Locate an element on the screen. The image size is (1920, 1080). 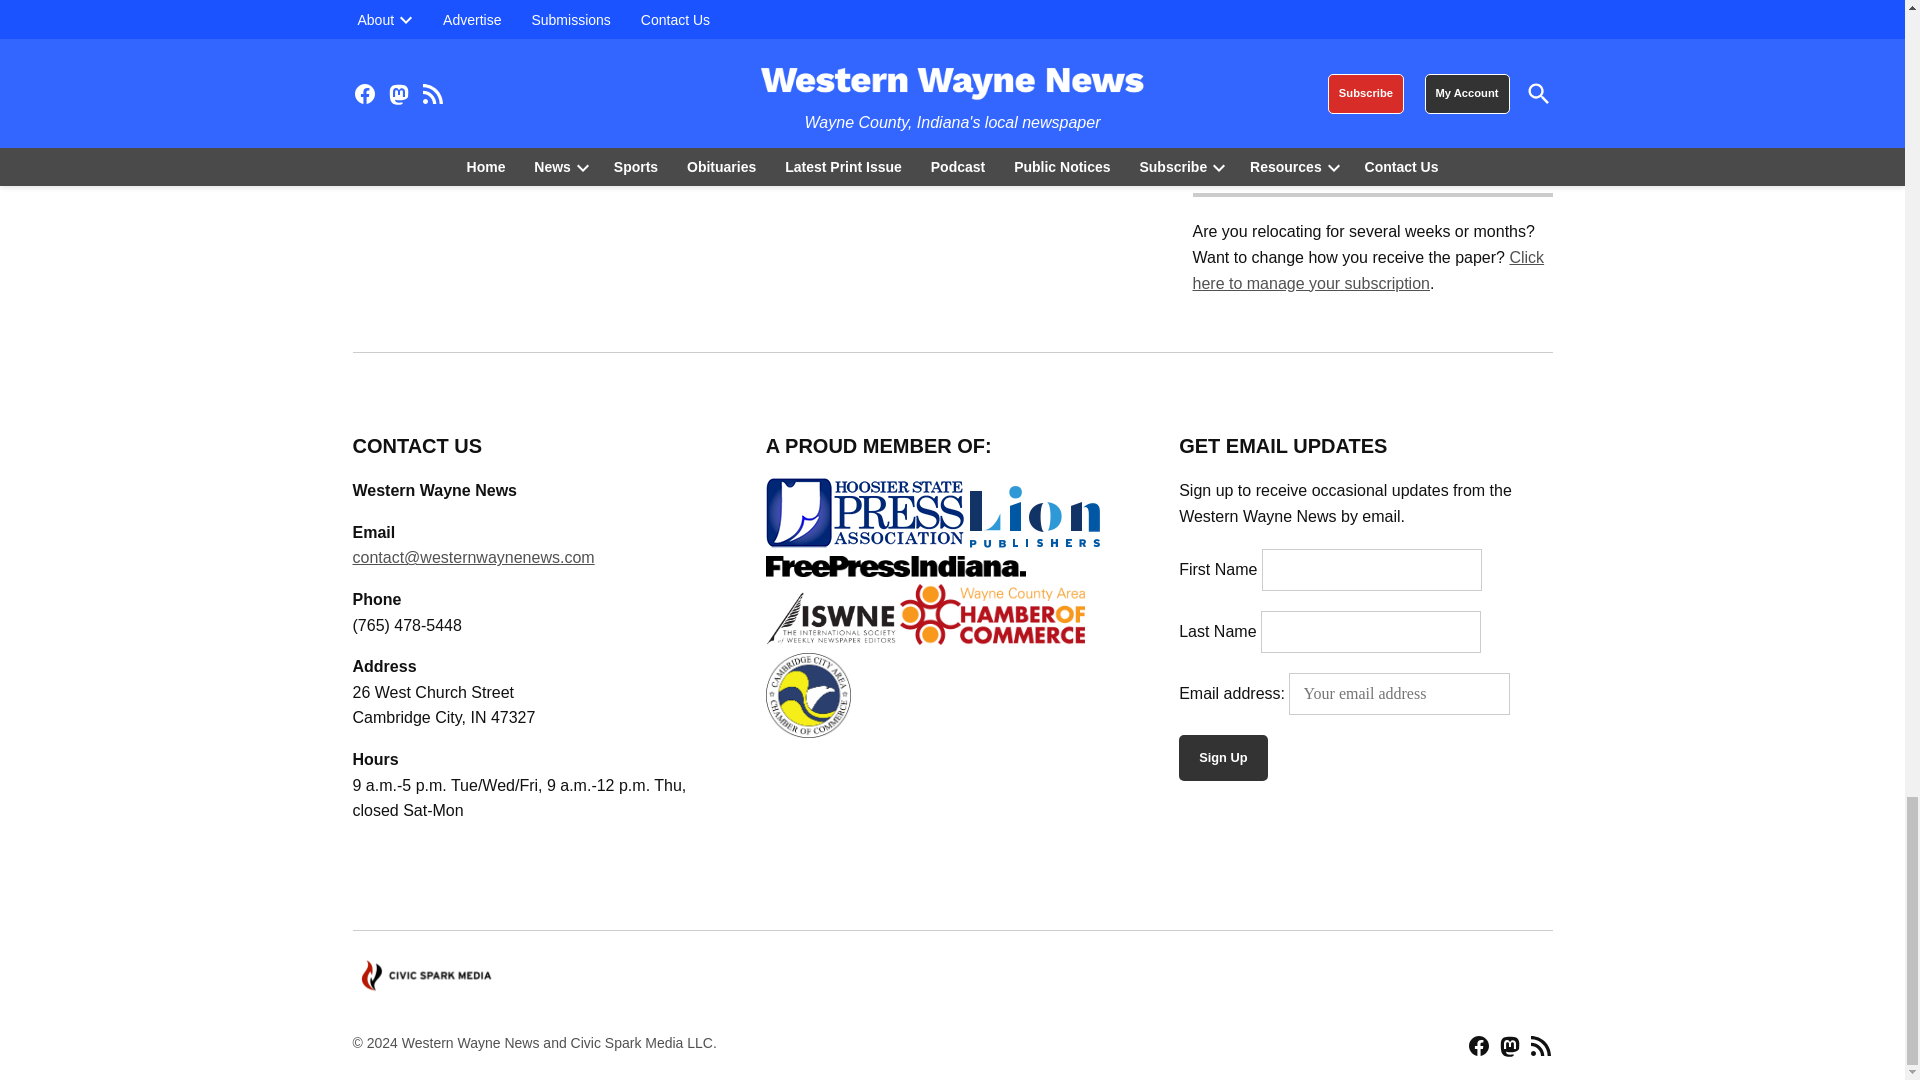
Hoosier State Press Association is located at coordinates (866, 512).